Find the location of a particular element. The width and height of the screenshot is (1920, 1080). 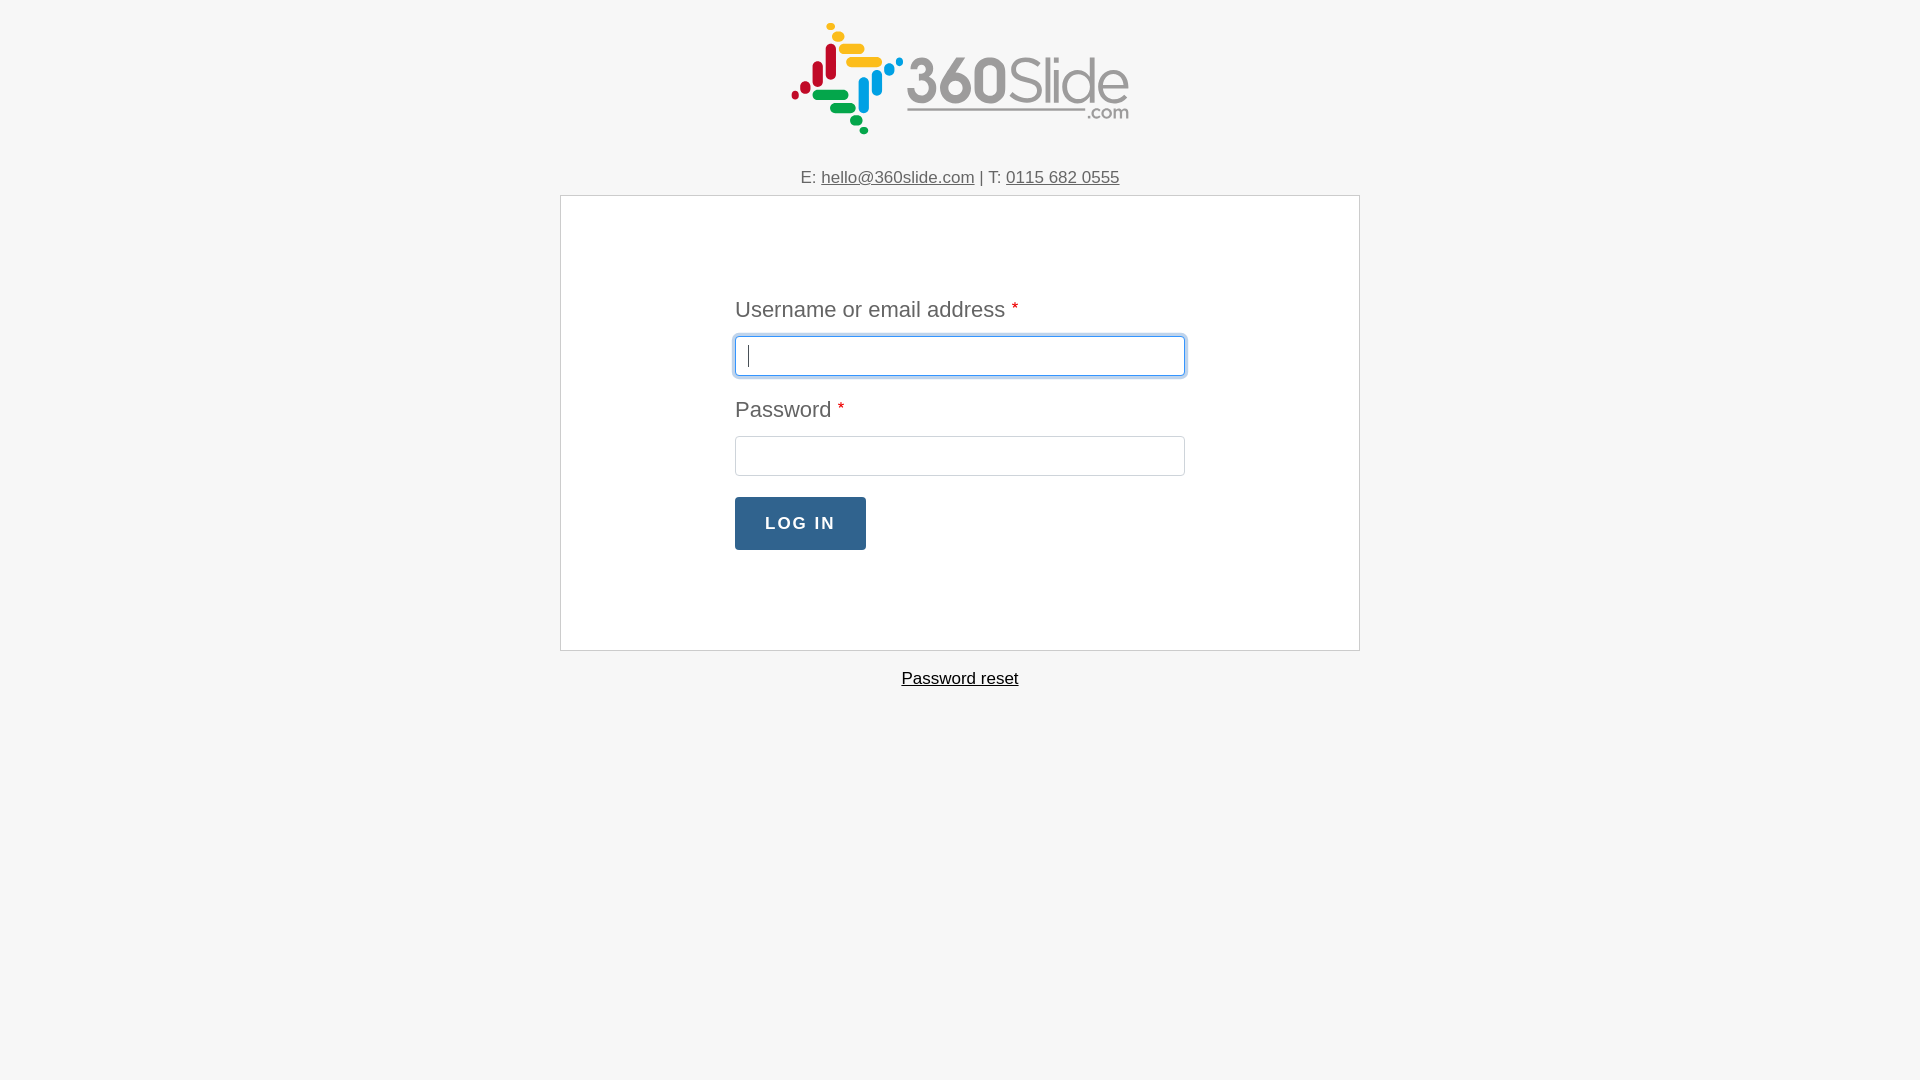

0115 682 0555 is located at coordinates (1062, 177).